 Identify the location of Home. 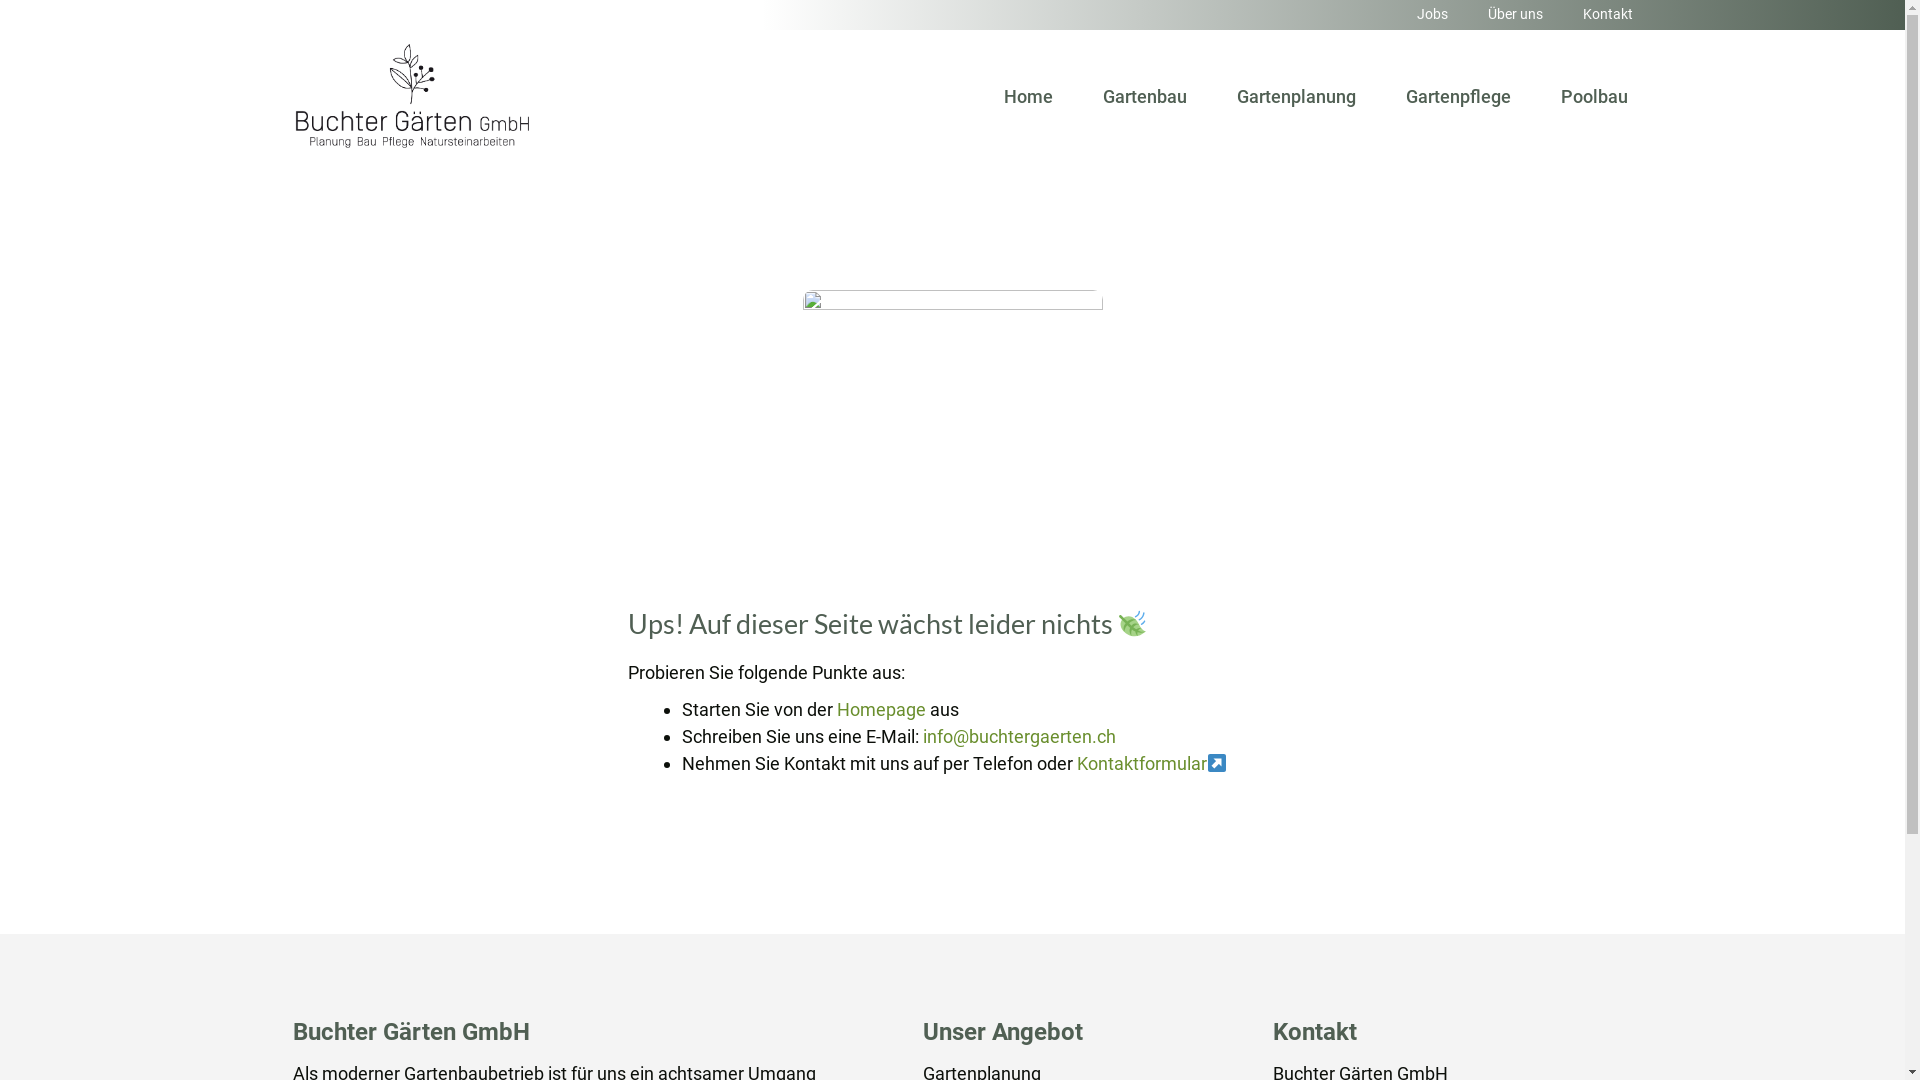
(1028, 97).